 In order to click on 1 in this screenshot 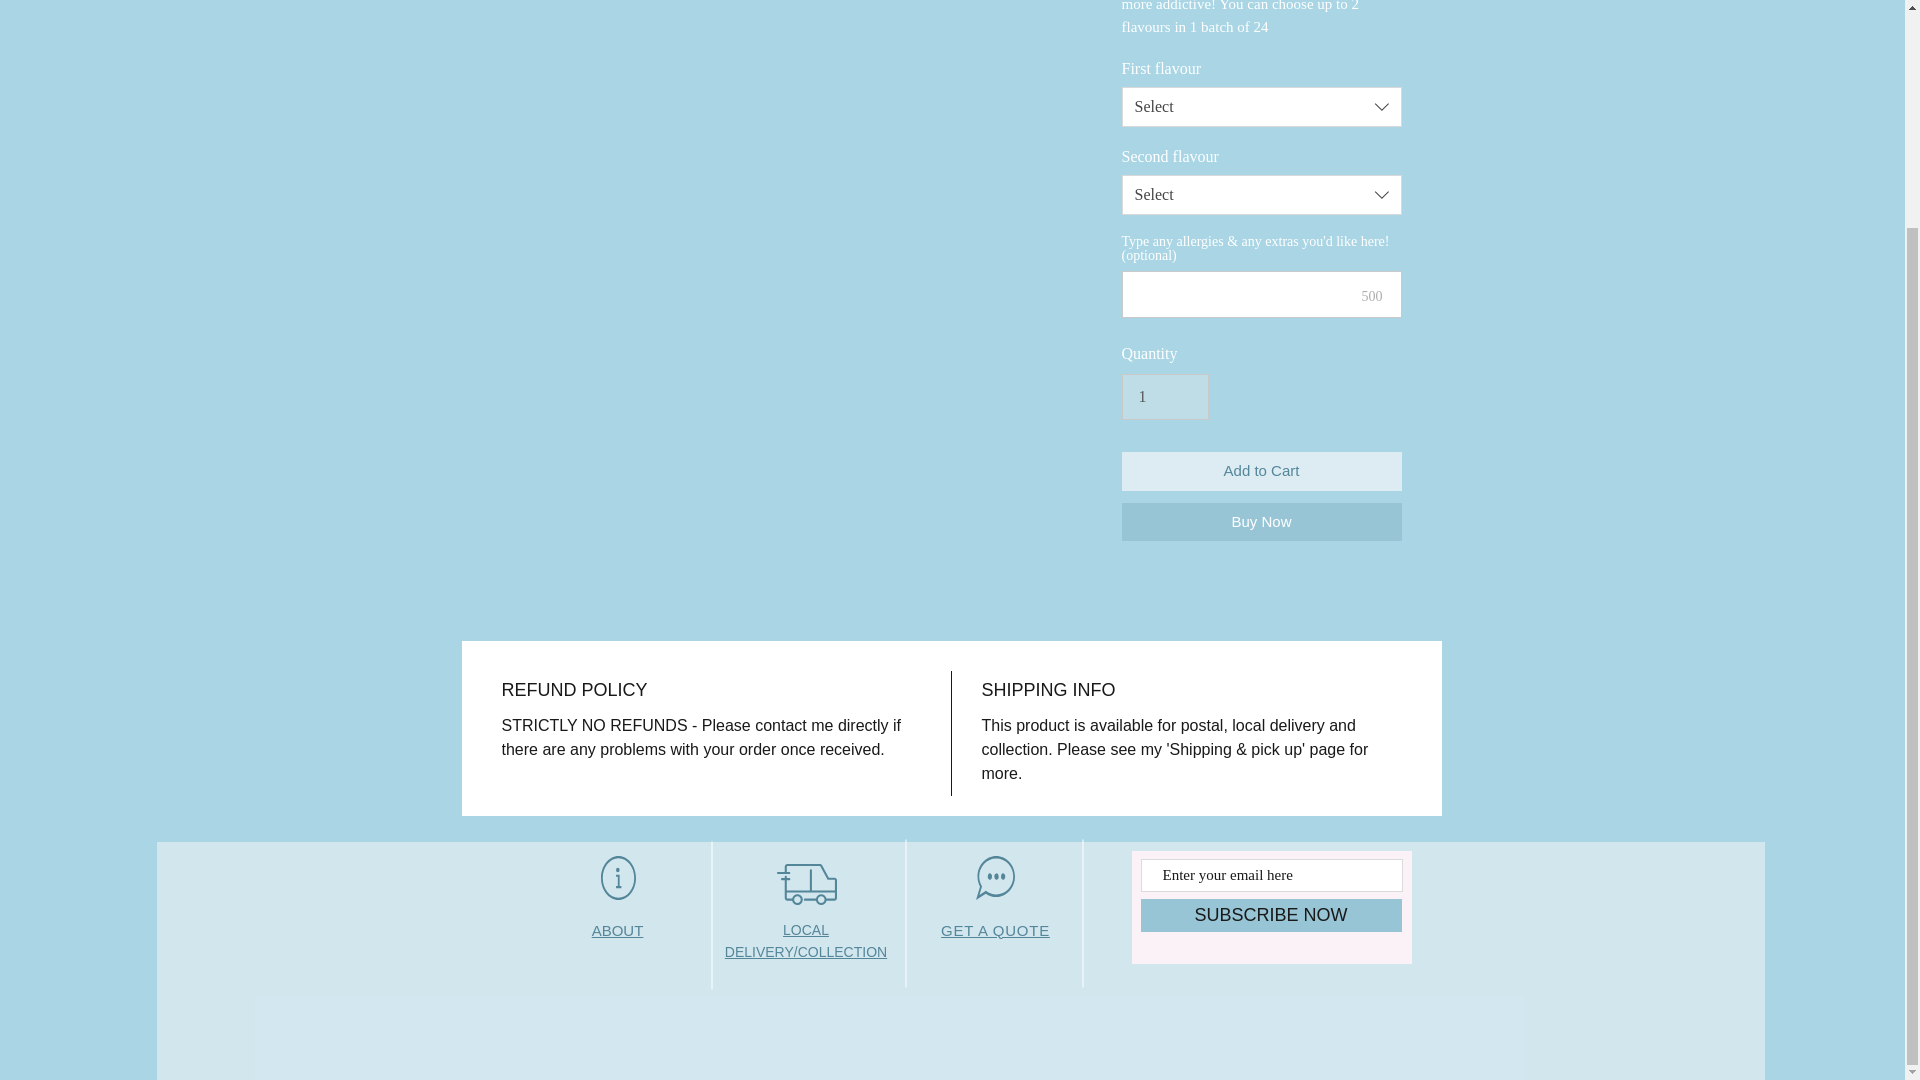, I will do `click(1165, 396)`.